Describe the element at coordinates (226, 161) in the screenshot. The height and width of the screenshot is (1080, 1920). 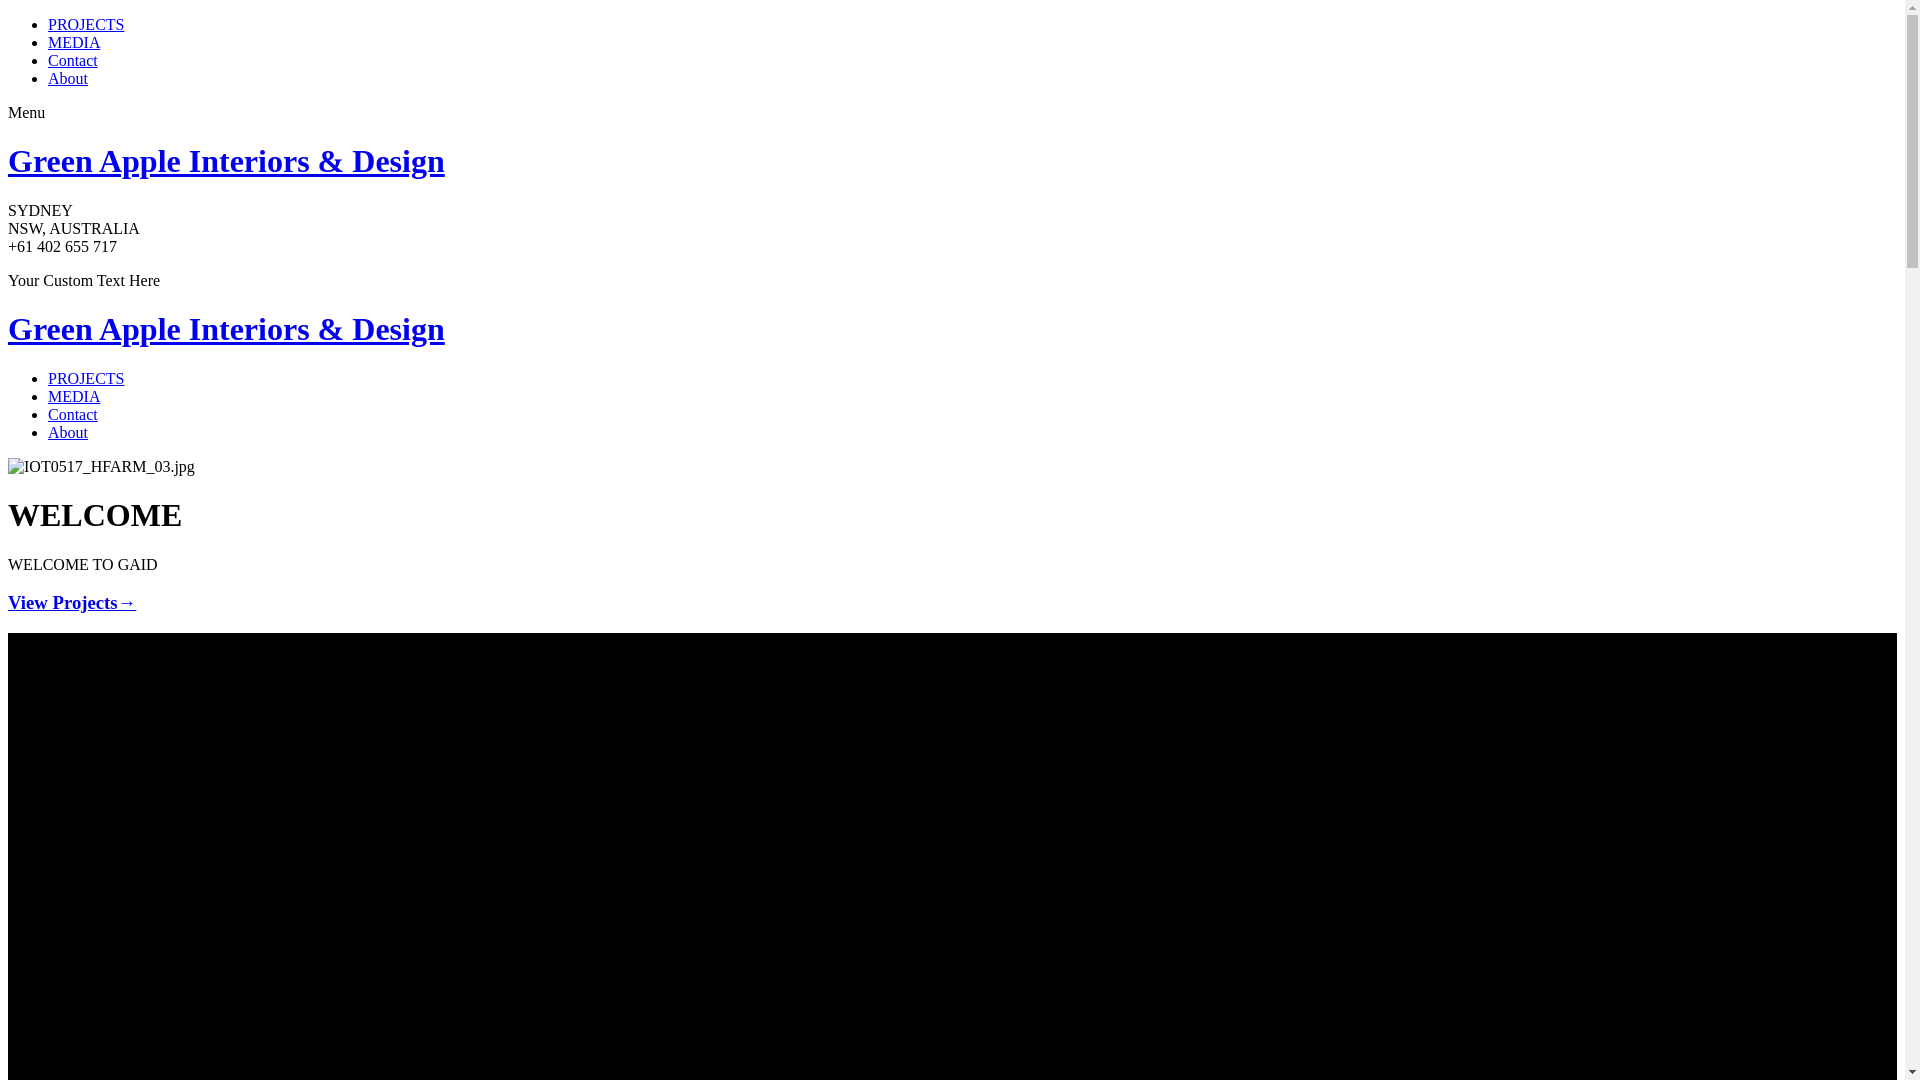
I see `Green Apple Interiors & Design` at that location.